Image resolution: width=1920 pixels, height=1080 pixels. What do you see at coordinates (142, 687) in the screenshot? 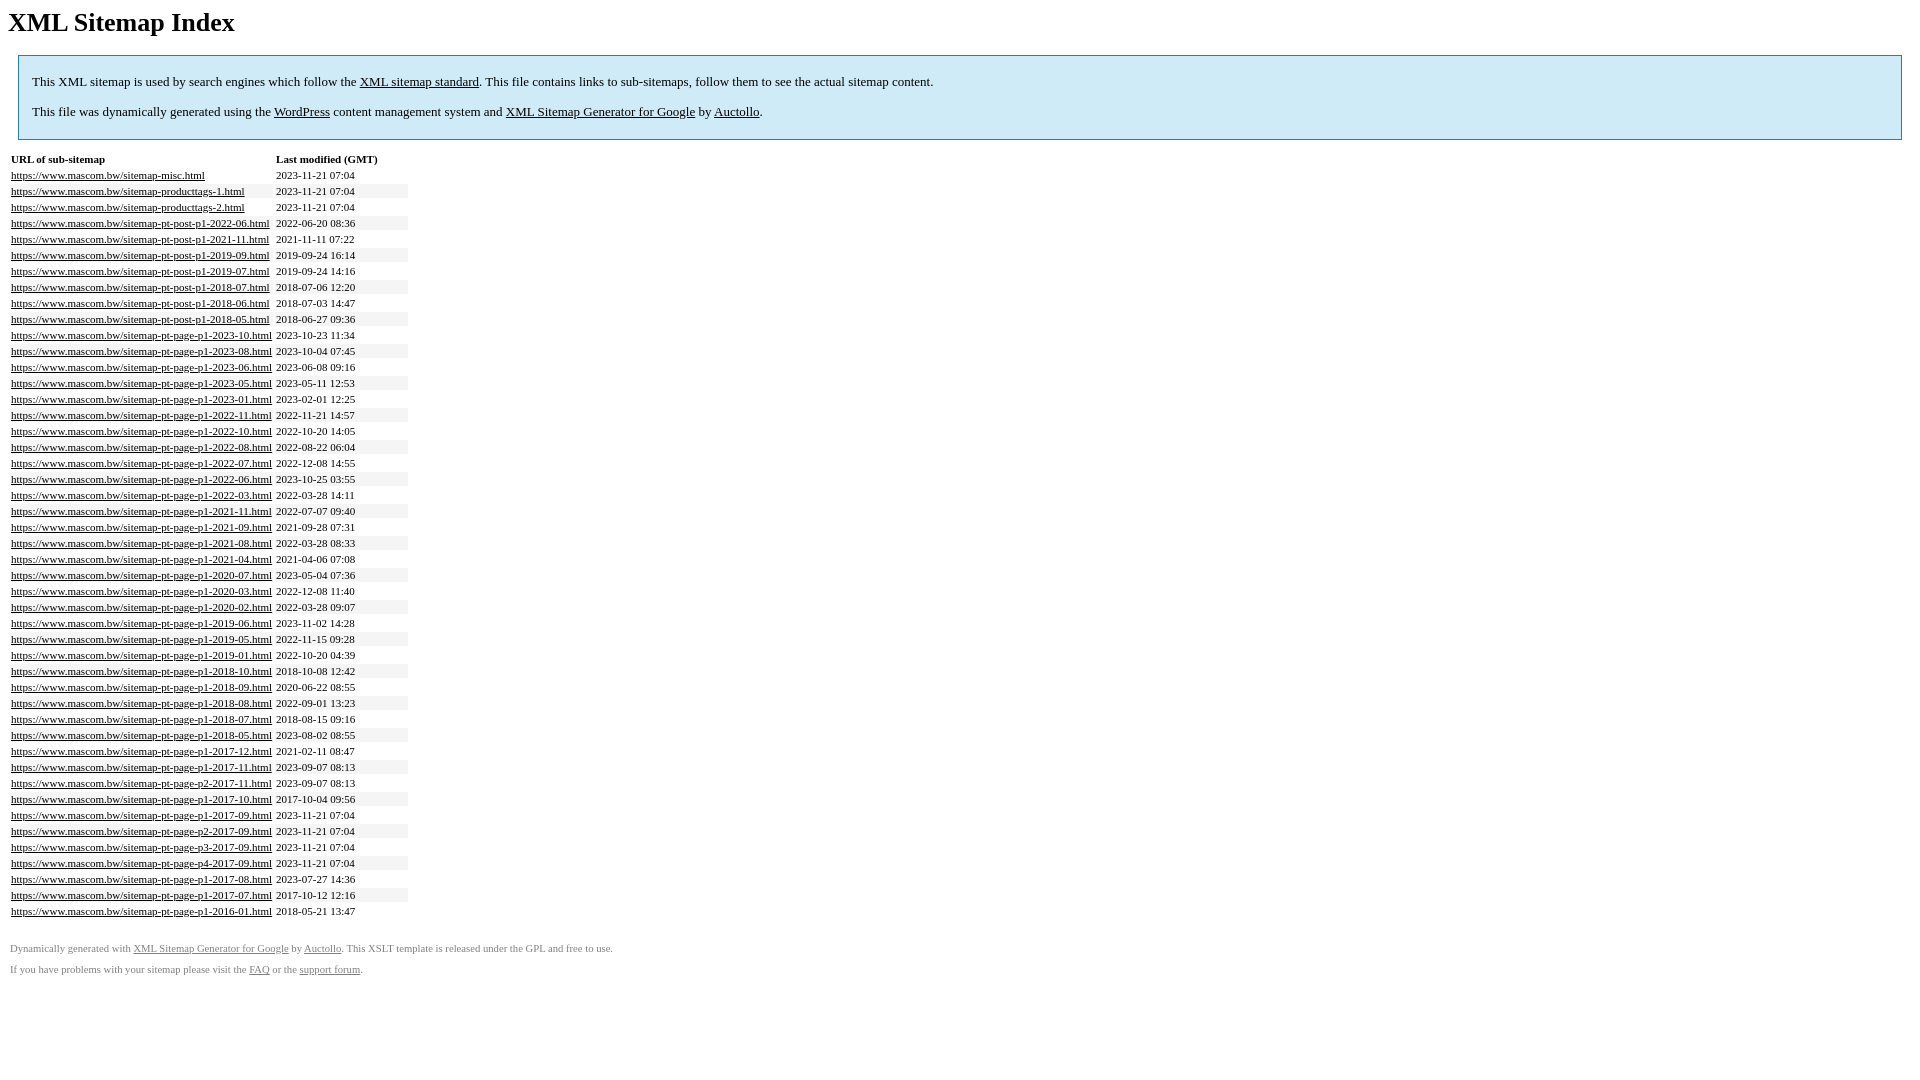
I see `https://www.mascom.bw/sitemap-pt-page-p1-2018-09.html` at bounding box center [142, 687].